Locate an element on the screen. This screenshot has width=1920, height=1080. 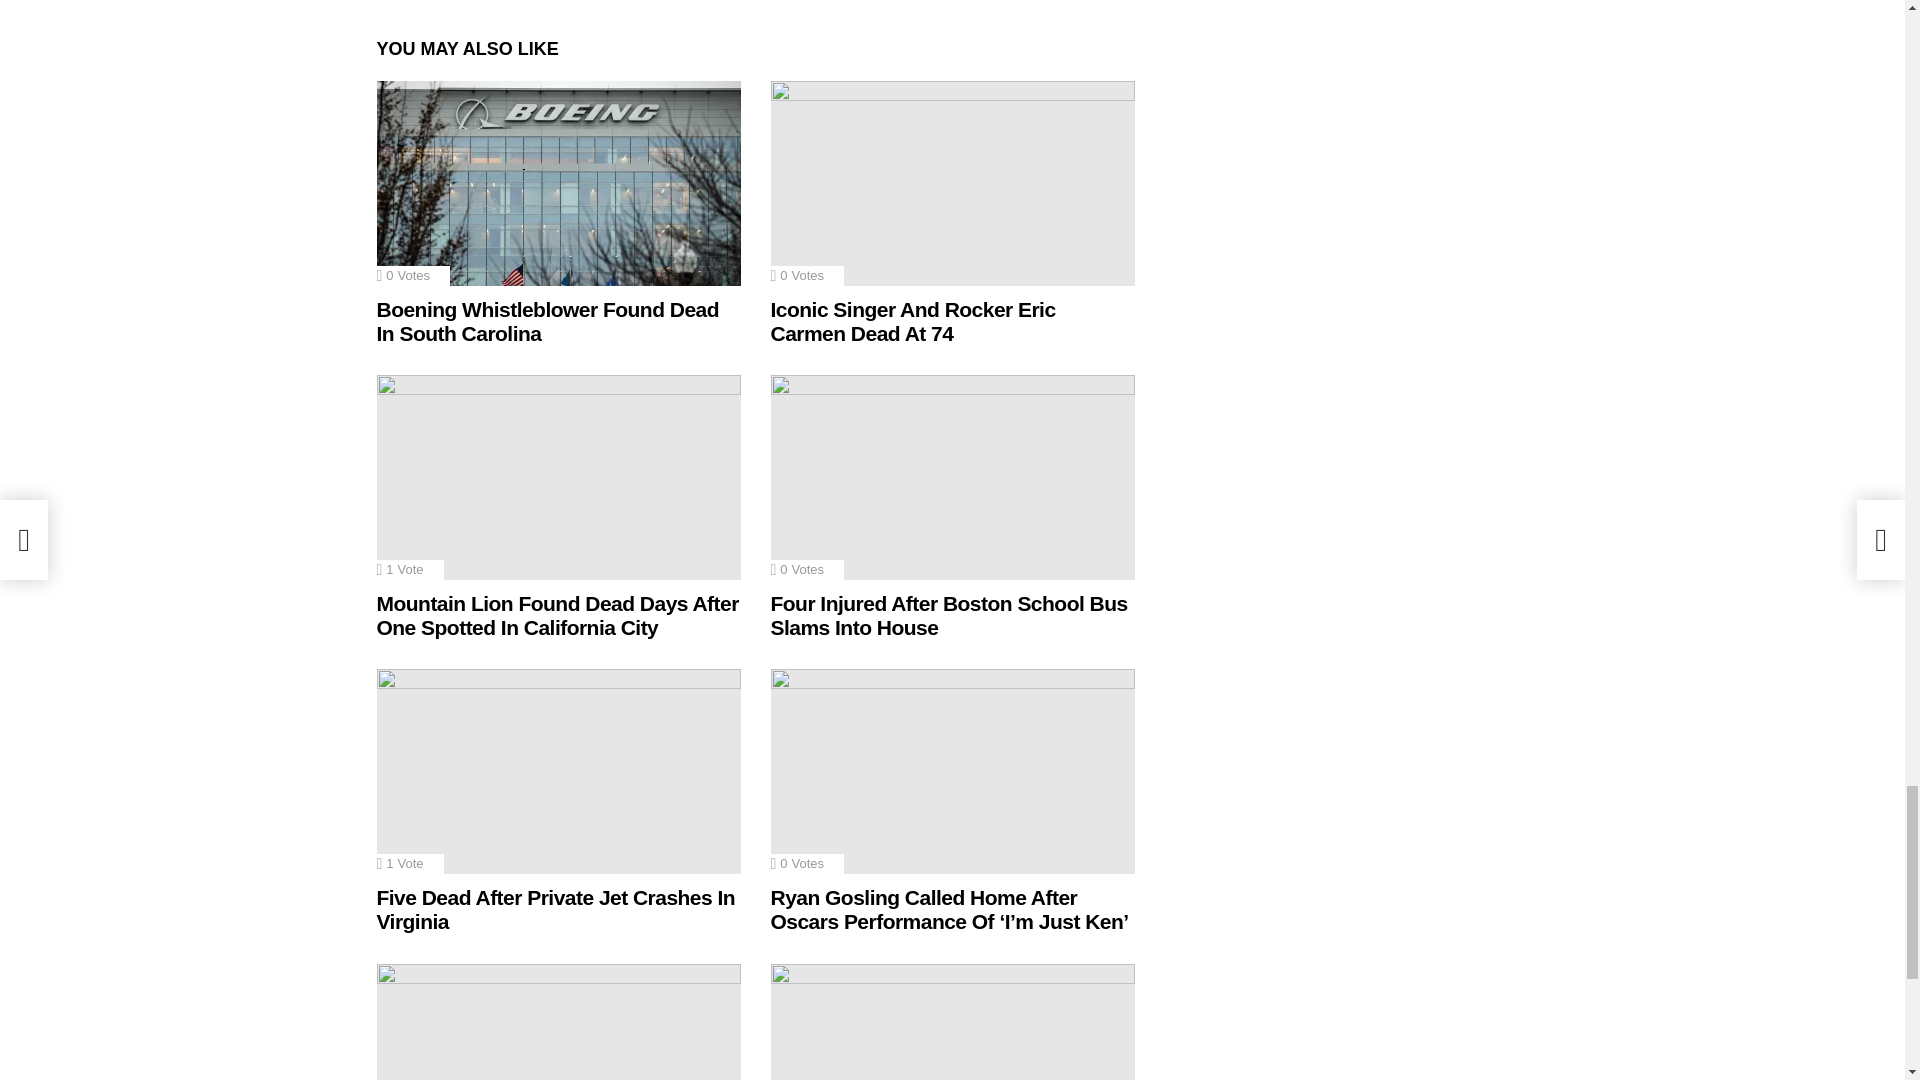
Four Injured After Boston School Bus Slams Into House is located at coordinates (952, 476).